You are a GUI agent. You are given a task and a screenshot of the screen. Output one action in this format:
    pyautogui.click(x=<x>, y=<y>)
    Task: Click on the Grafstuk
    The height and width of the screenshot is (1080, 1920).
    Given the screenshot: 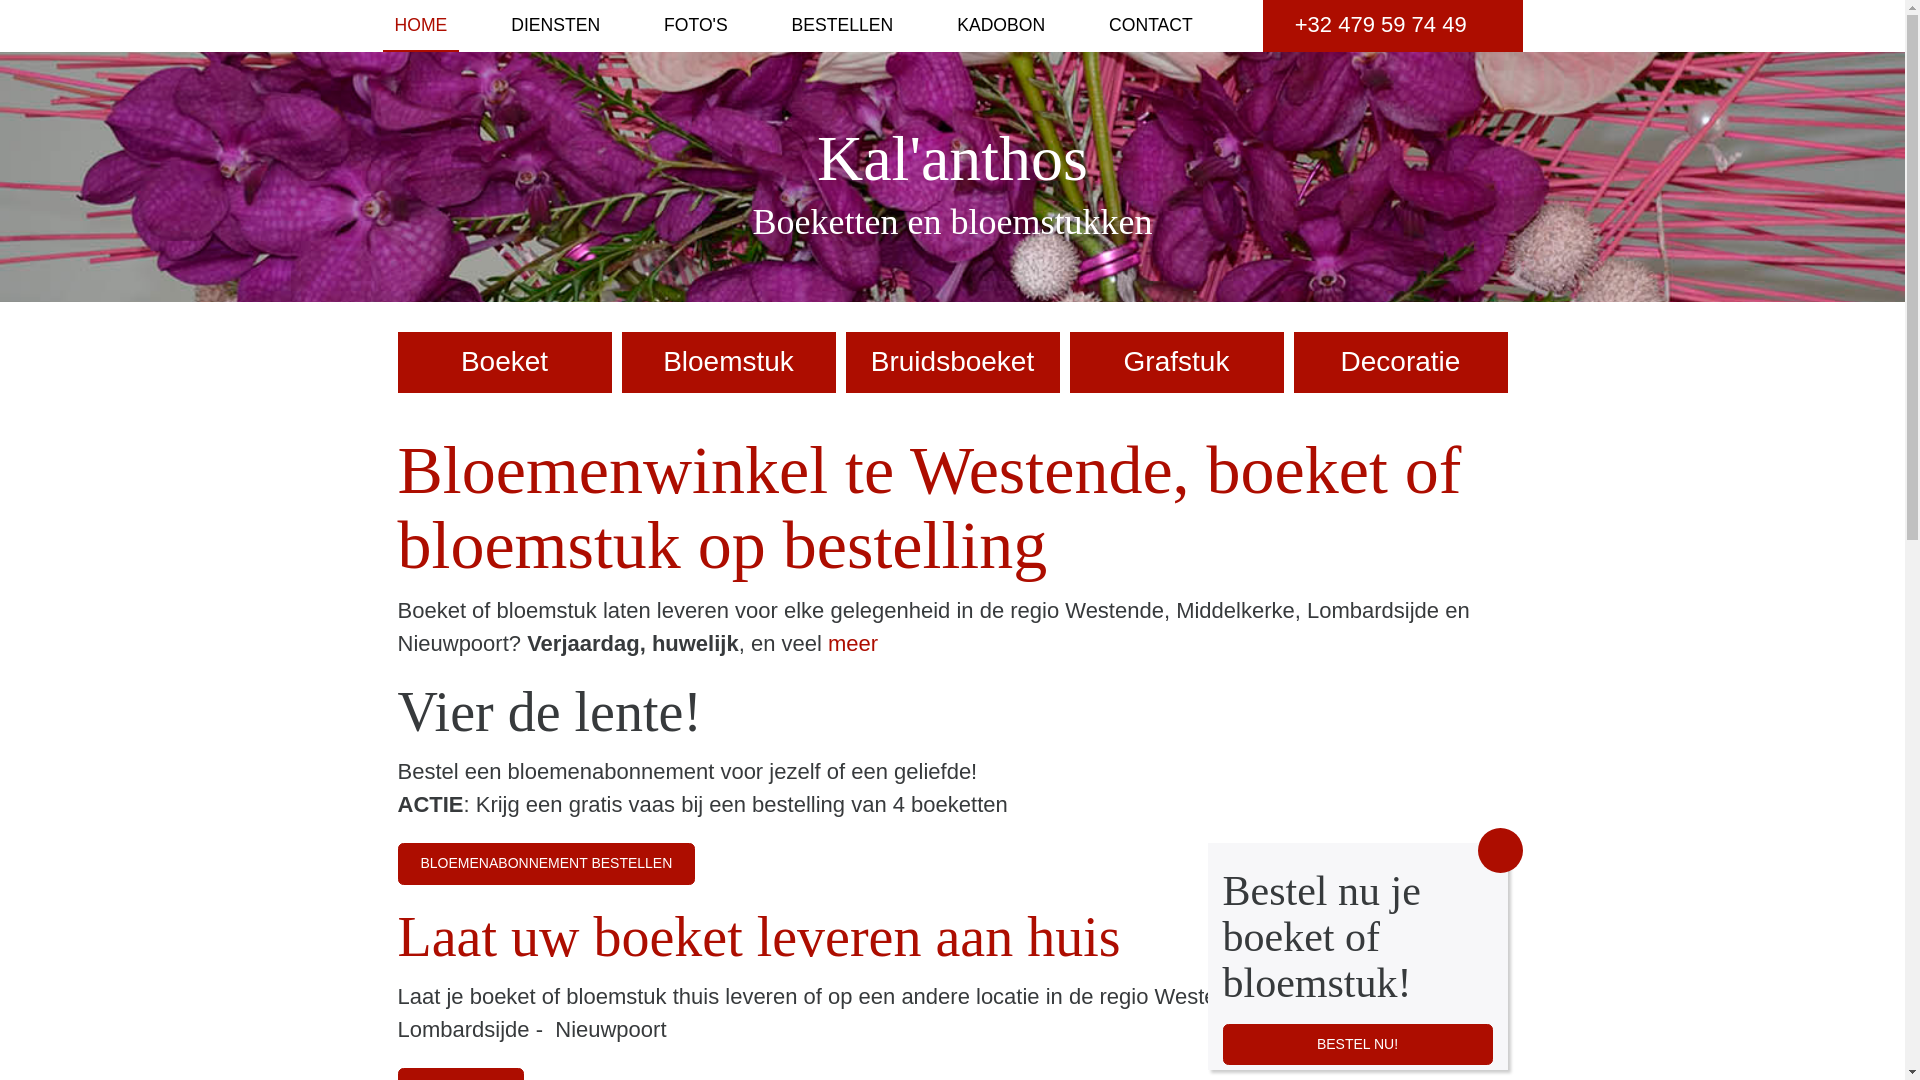 What is the action you would take?
    pyautogui.click(x=1177, y=362)
    